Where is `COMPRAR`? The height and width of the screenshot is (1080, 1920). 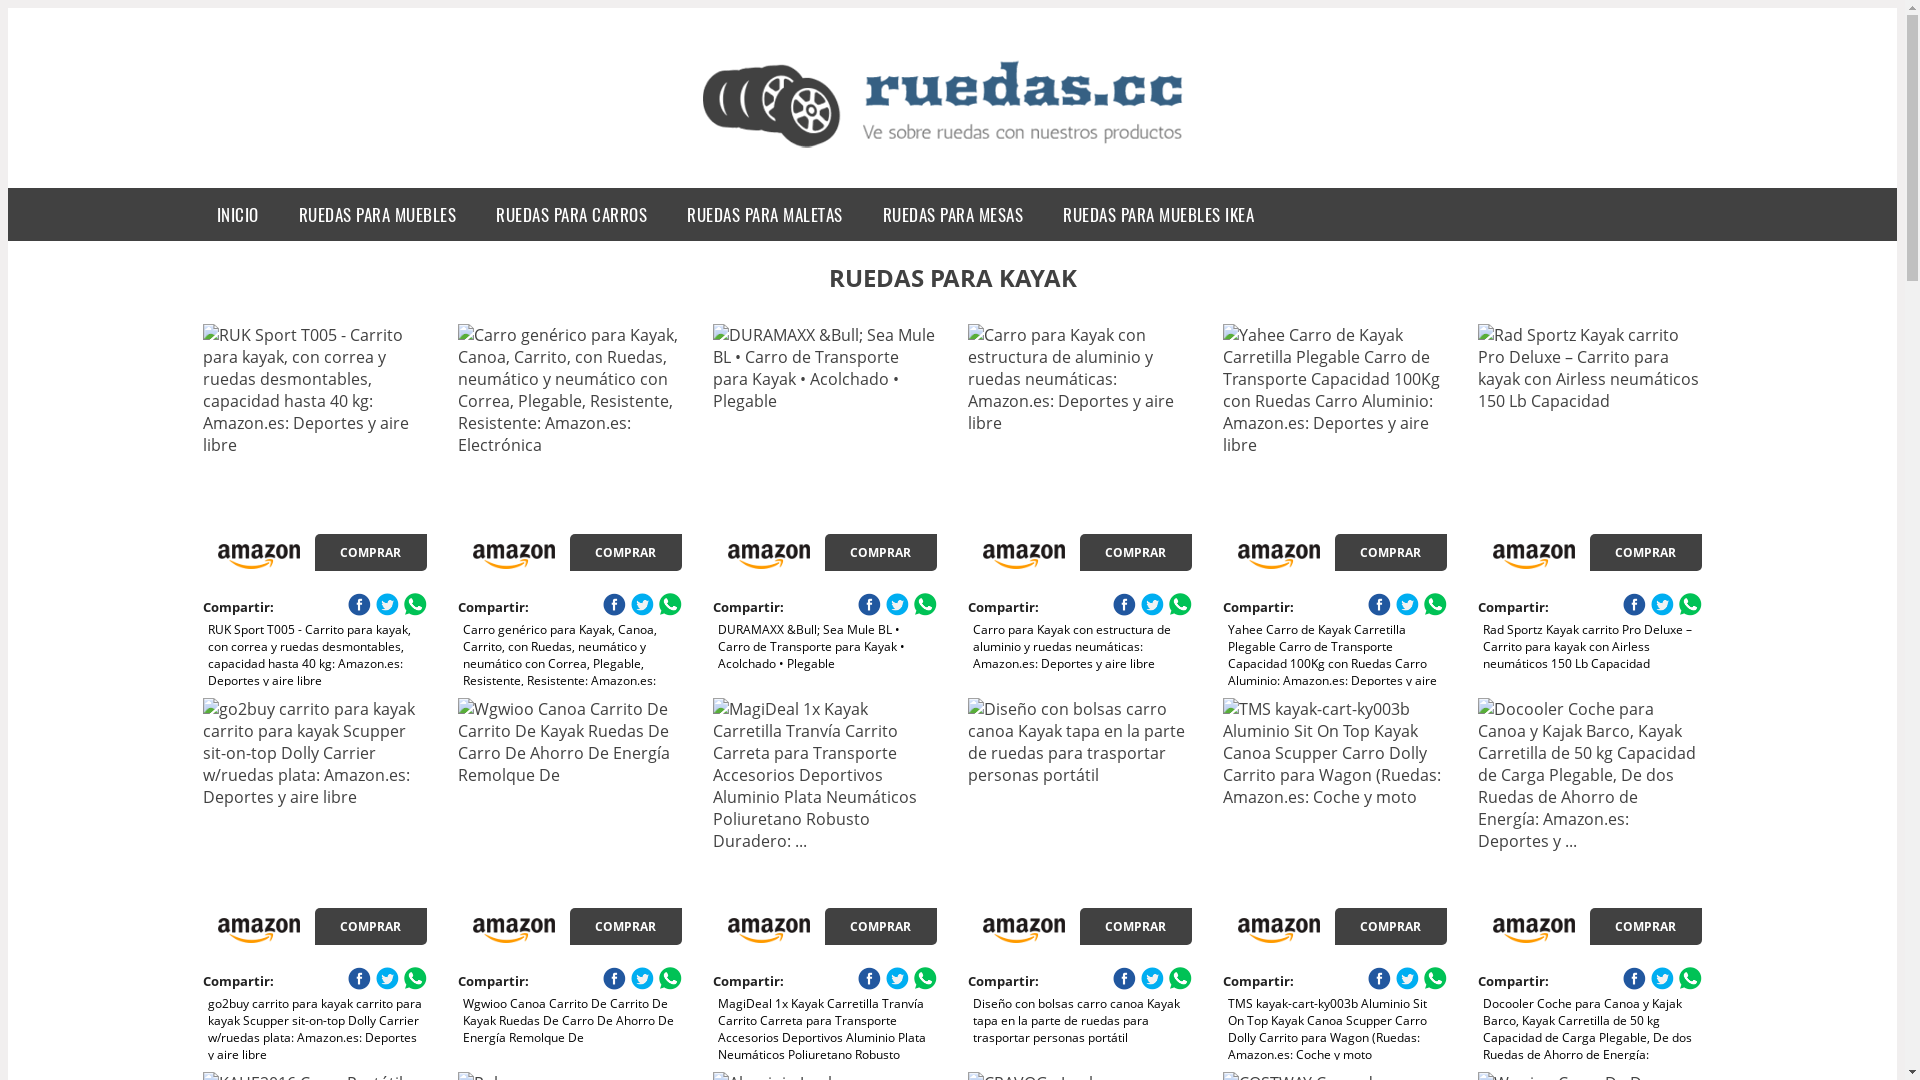 COMPRAR is located at coordinates (1646, 926).